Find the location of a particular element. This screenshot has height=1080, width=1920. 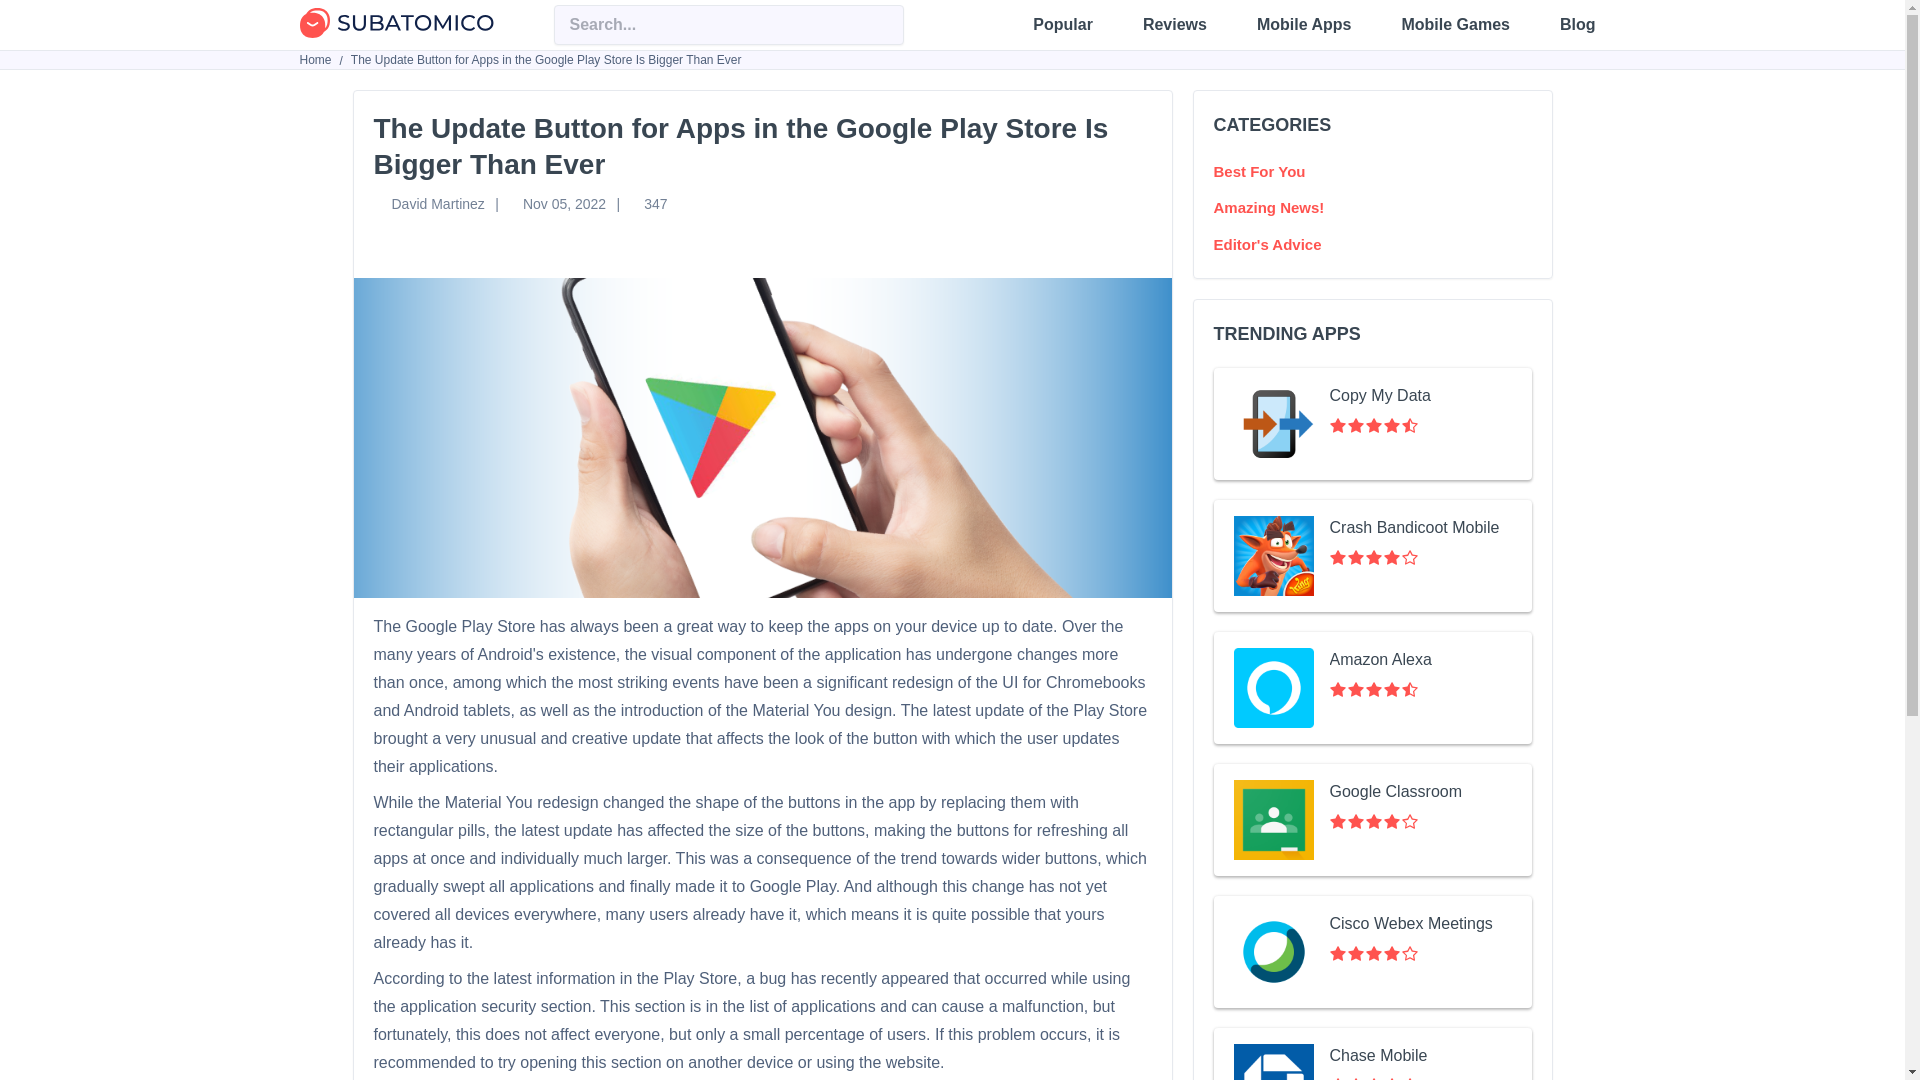

Crash Bandicoot Mobile is located at coordinates (1372, 556).